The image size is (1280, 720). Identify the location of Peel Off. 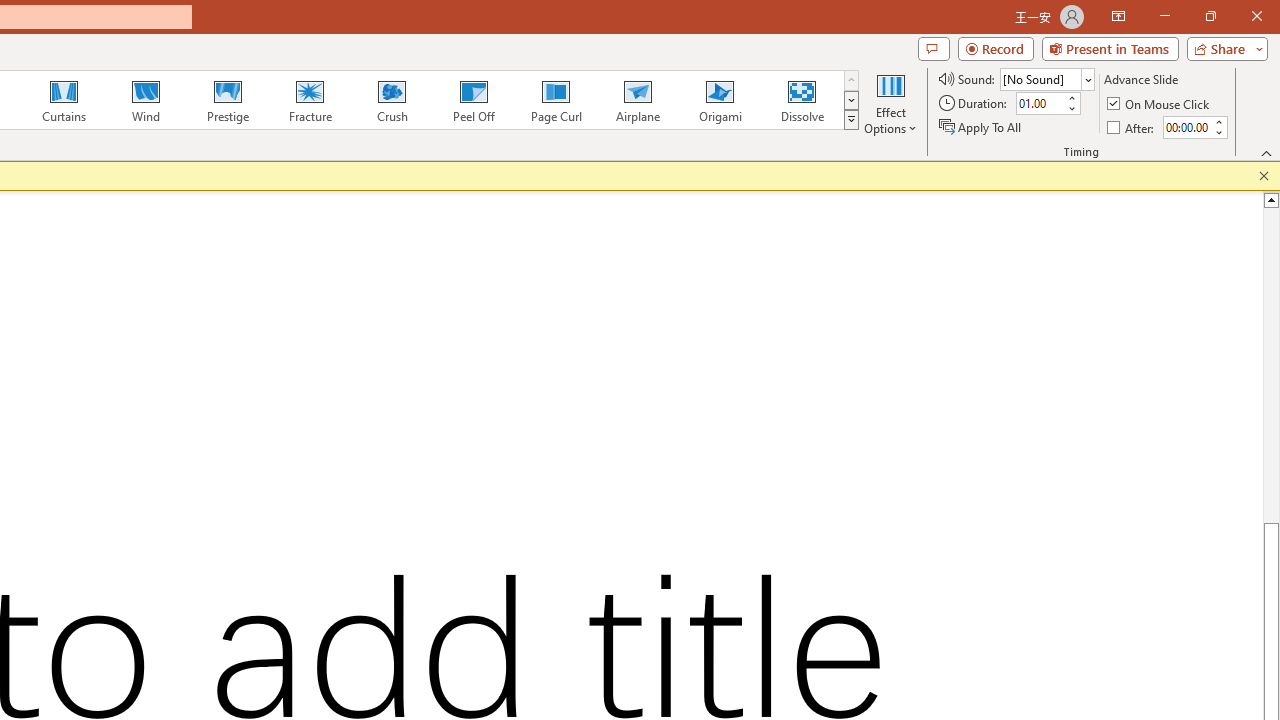
(473, 100).